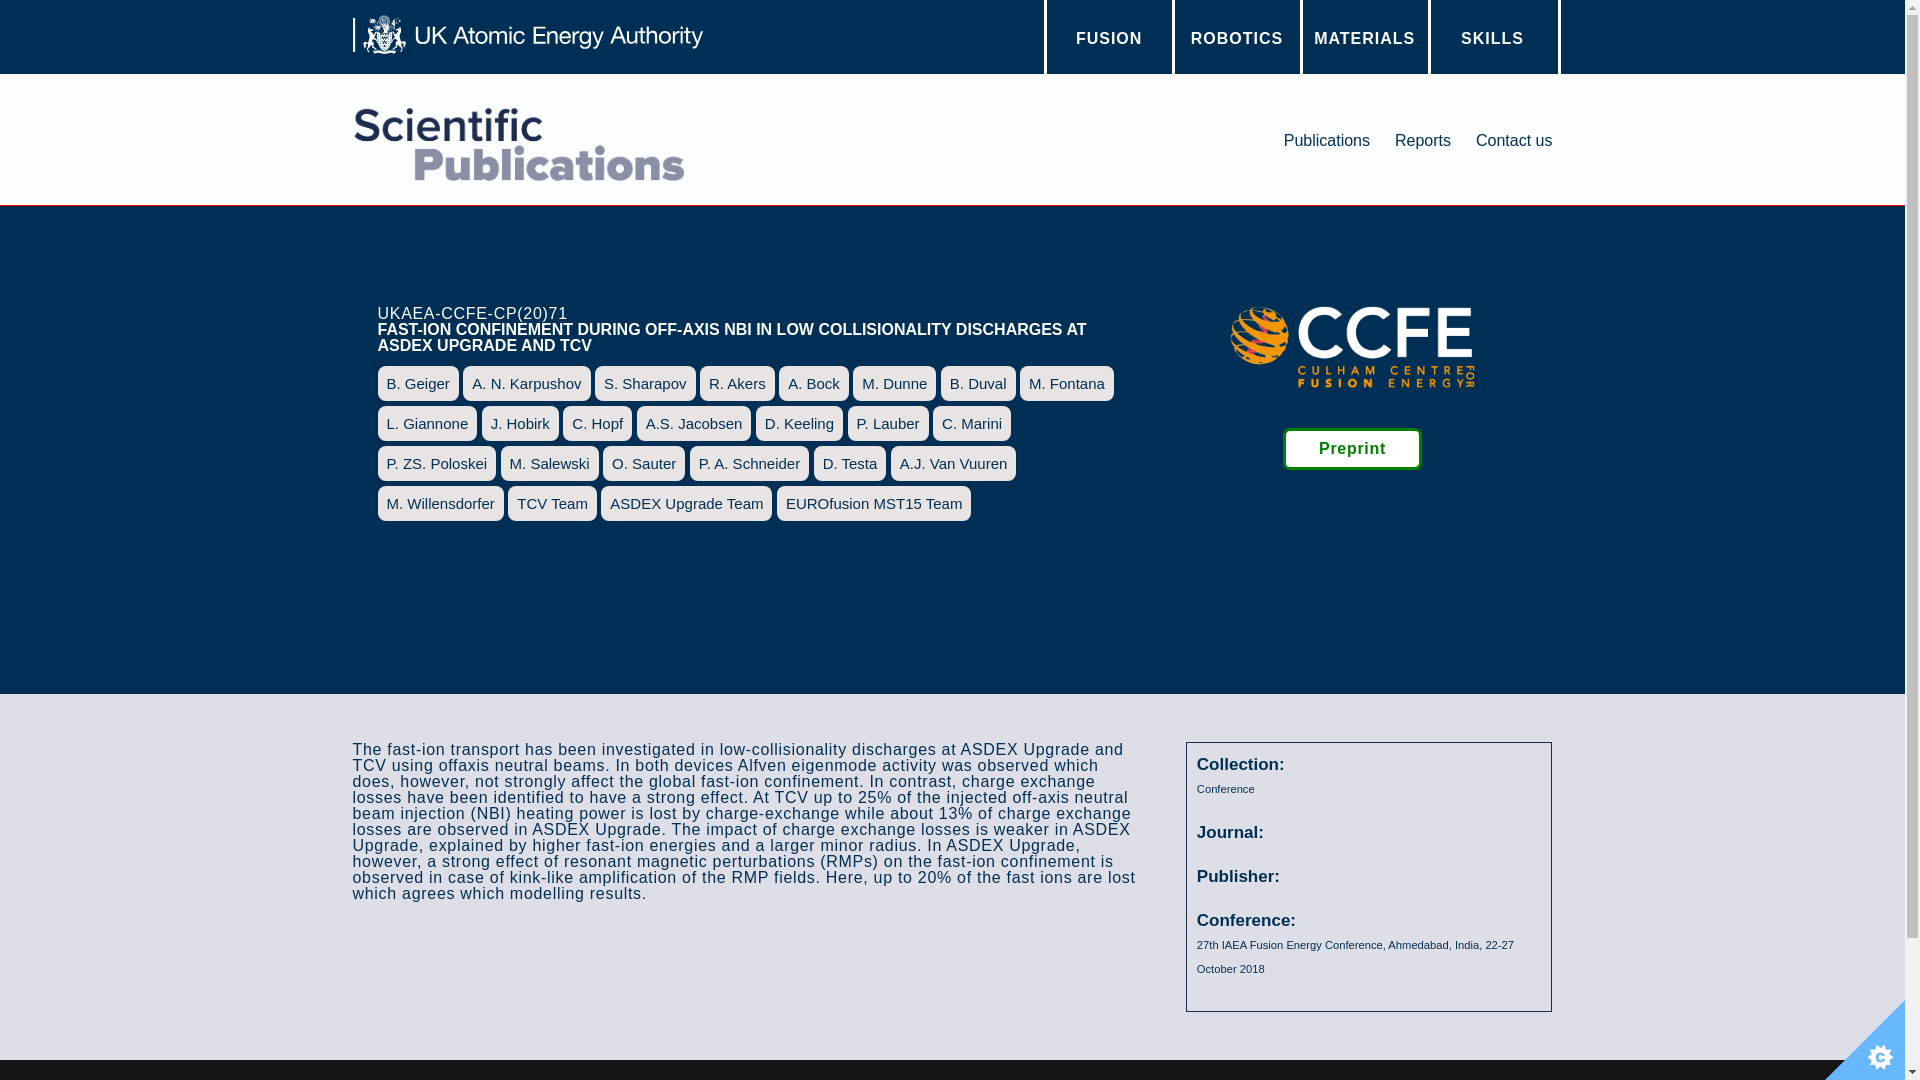 Image resolution: width=1920 pixels, height=1080 pixels. What do you see at coordinates (1492, 39) in the screenshot?
I see `OAS` at bounding box center [1492, 39].